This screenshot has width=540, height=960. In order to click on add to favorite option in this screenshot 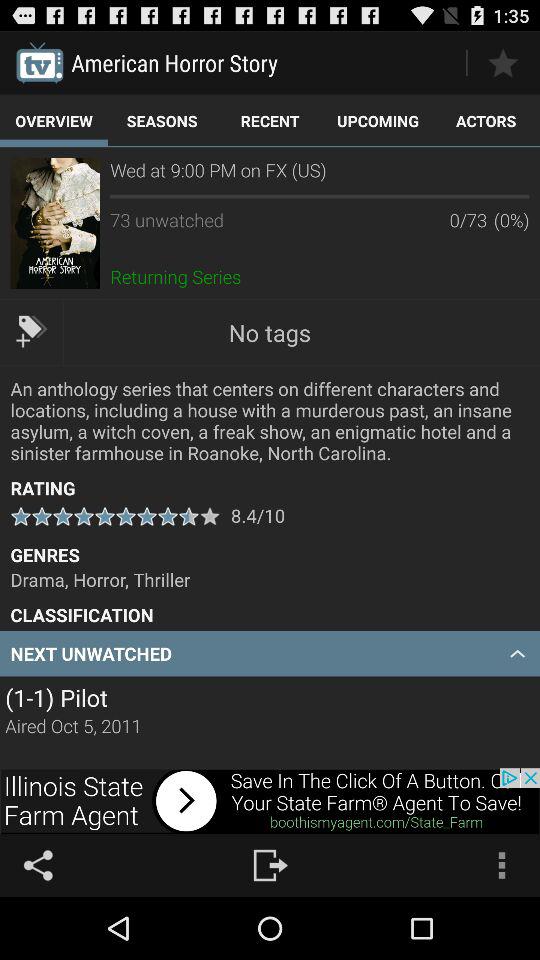, I will do `click(502, 62)`.